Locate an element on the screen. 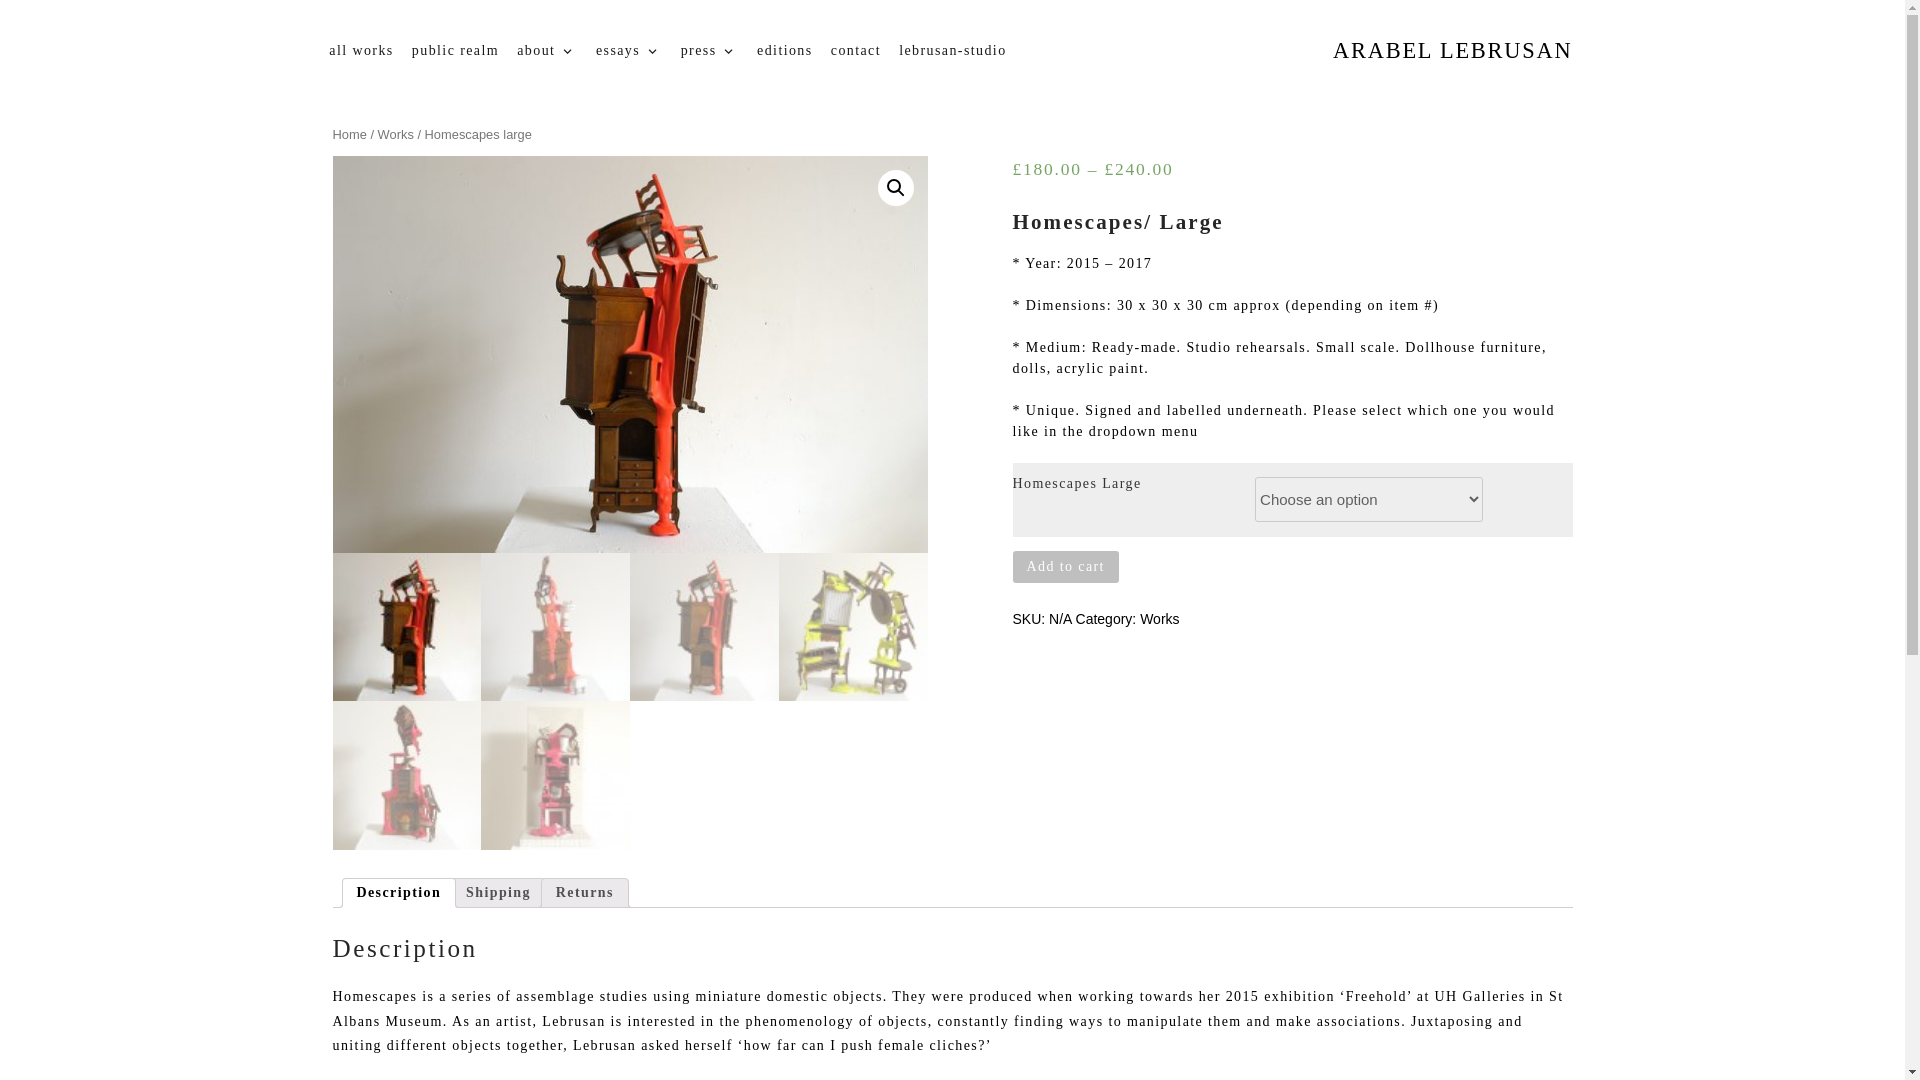 The width and height of the screenshot is (1920, 1080). lebrusan-studio is located at coordinates (952, 52).